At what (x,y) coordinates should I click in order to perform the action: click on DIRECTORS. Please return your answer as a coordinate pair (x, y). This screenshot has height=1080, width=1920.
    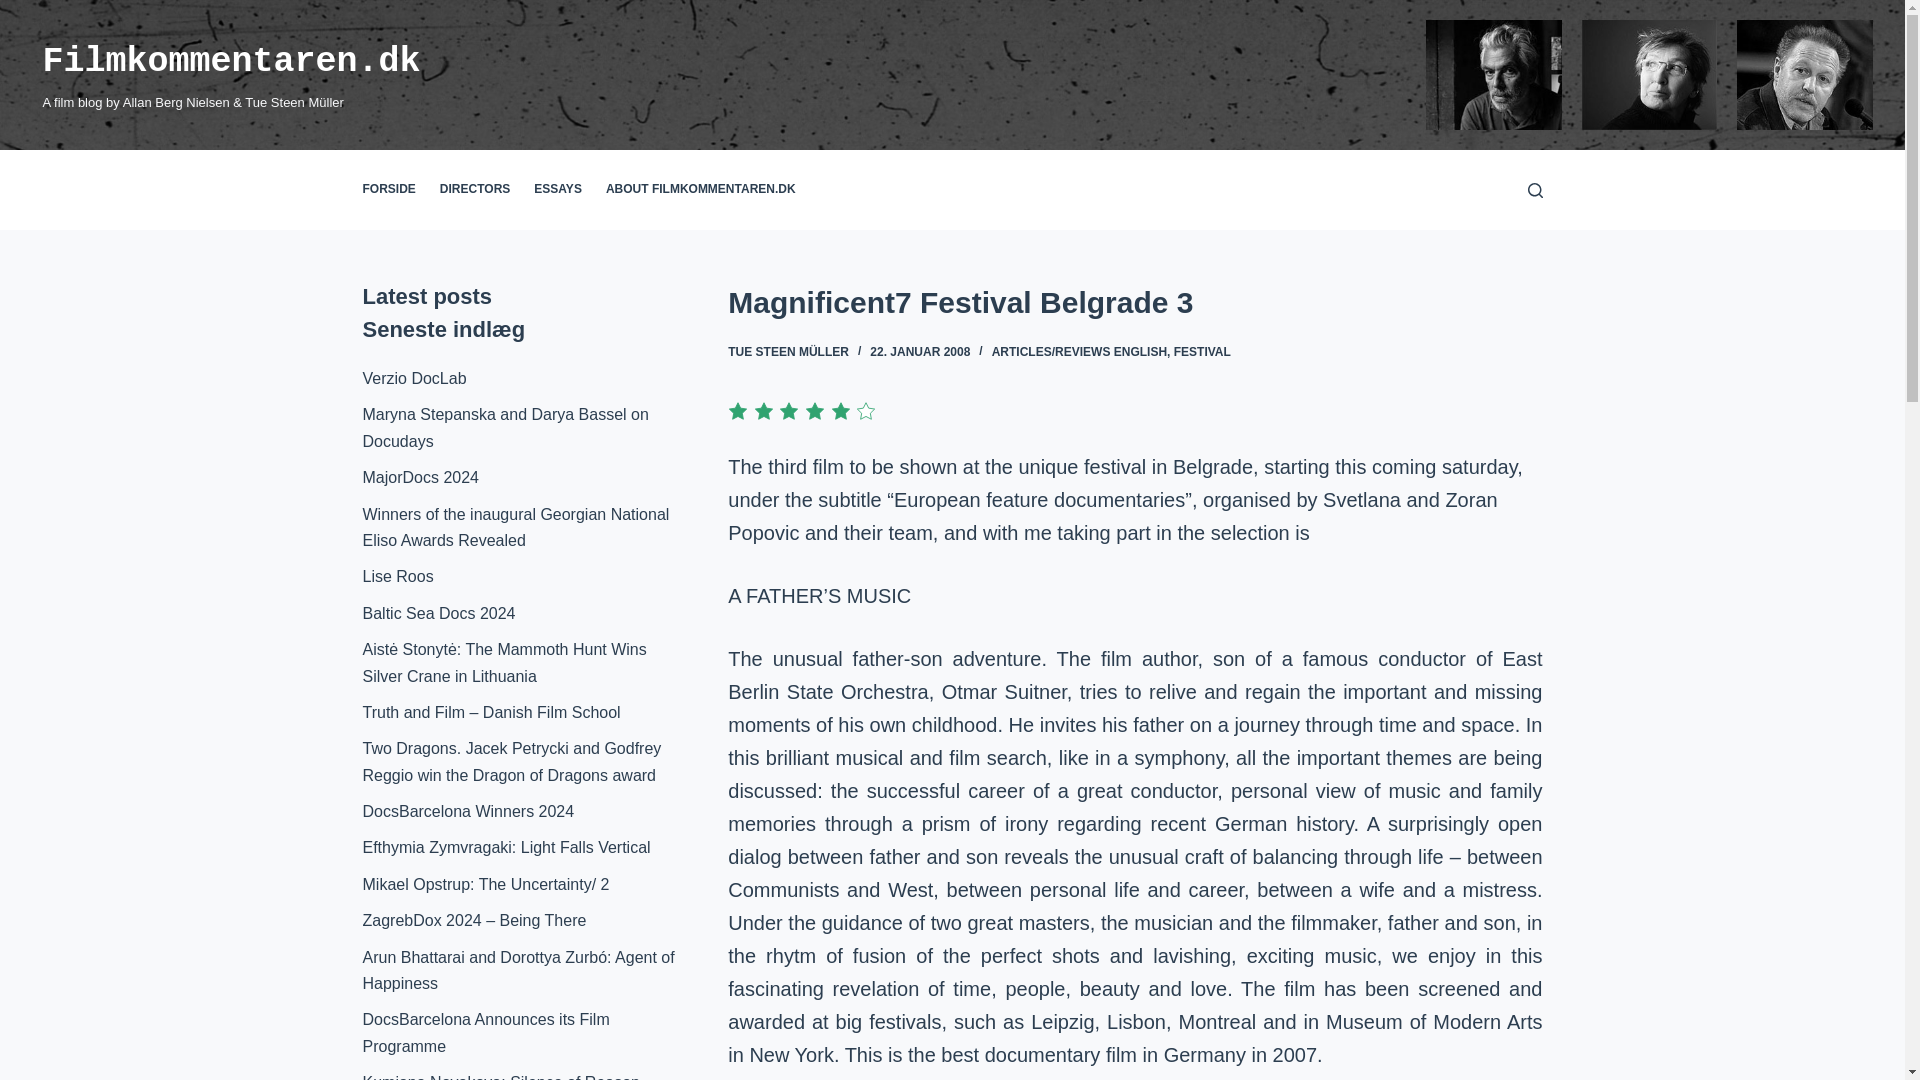
    Looking at the image, I should click on (475, 190).